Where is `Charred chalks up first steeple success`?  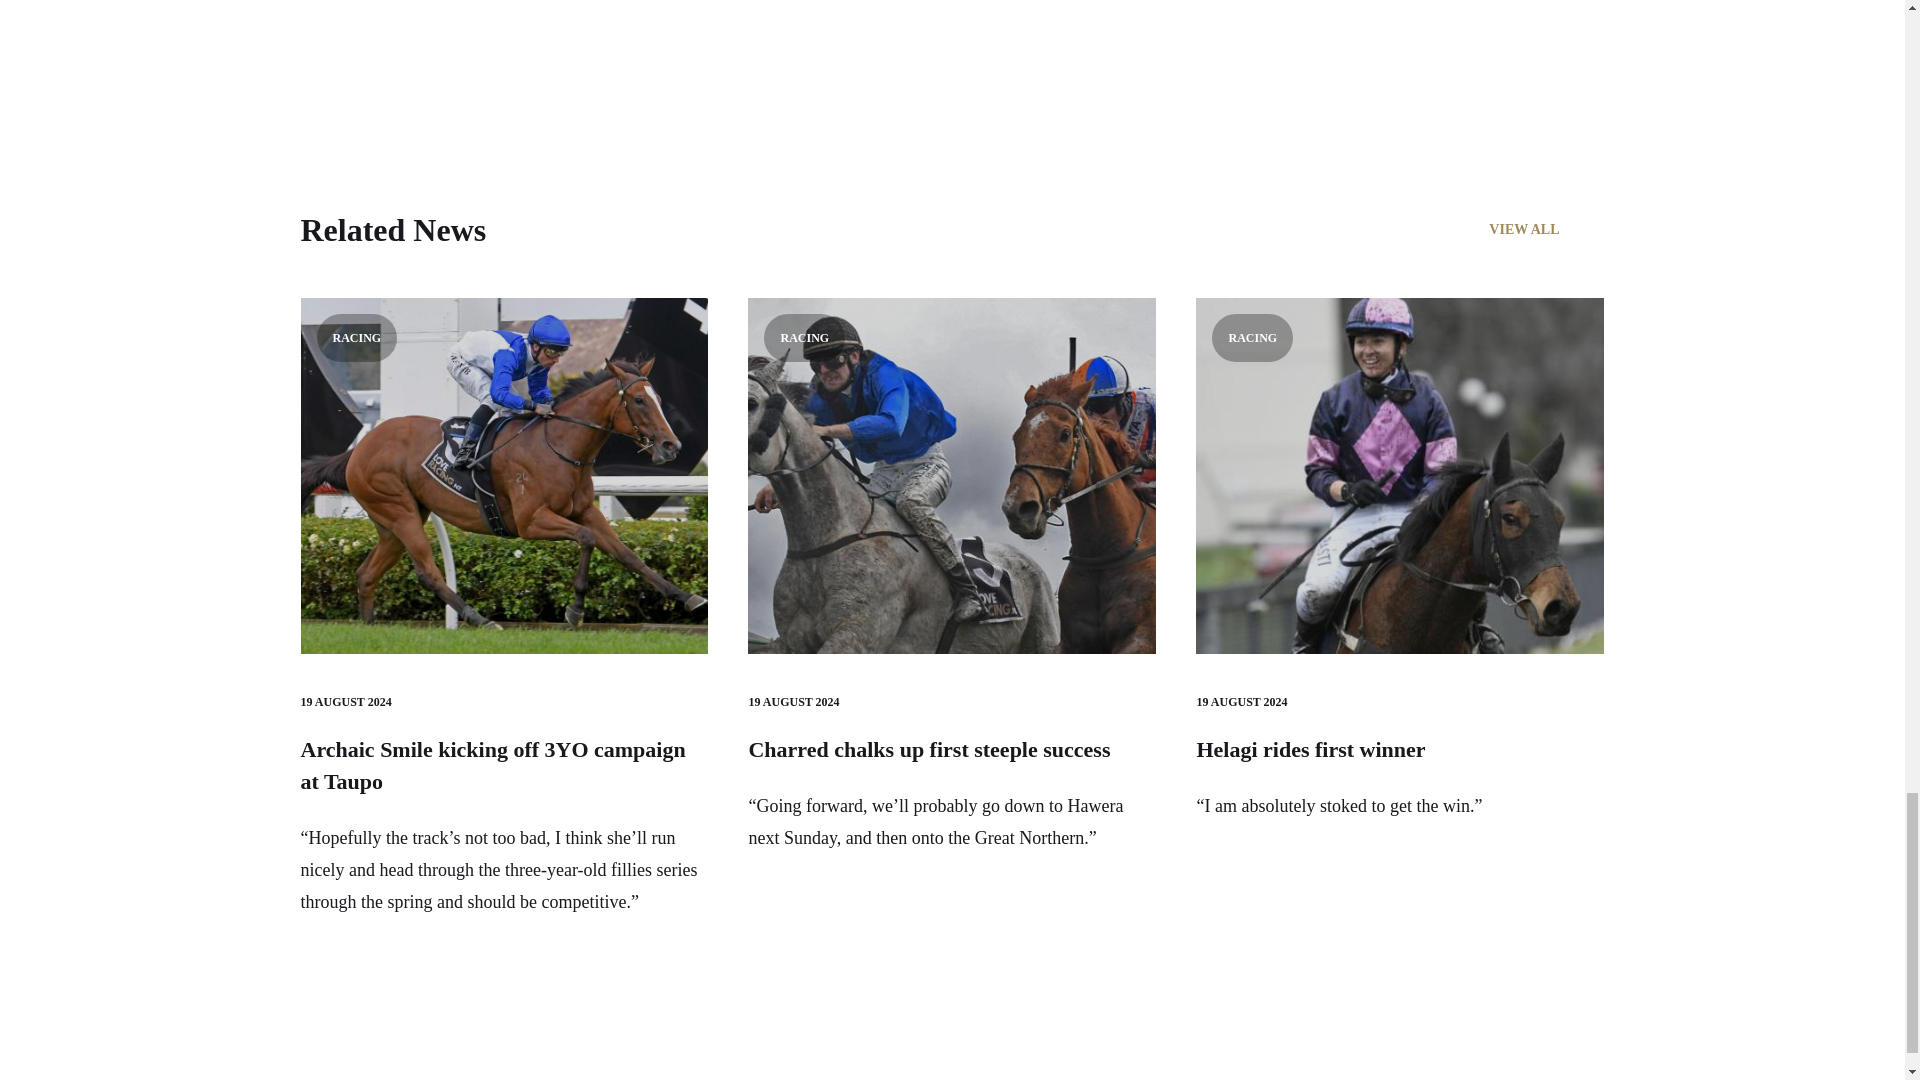
Charred chalks up first steeple success is located at coordinates (928, 749).